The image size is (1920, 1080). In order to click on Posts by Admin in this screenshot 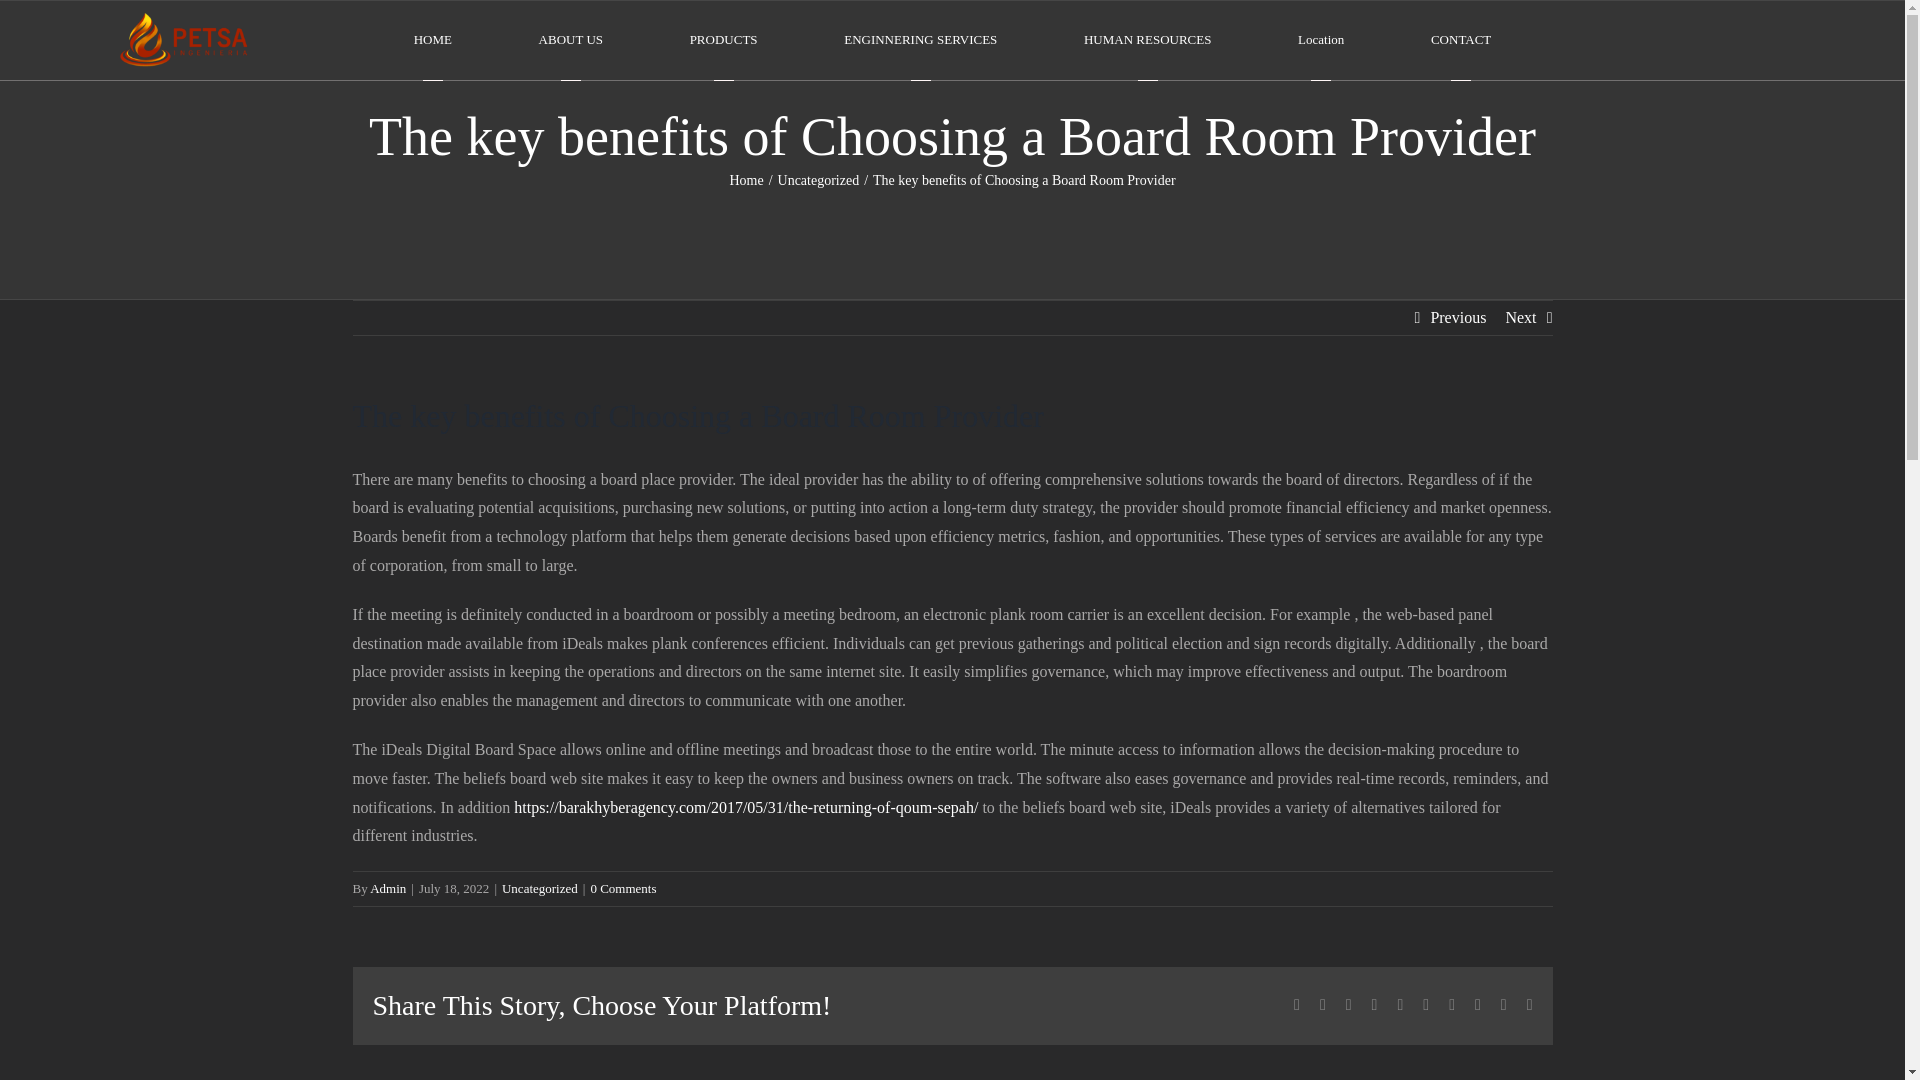, I will do `click(388, 888)`.